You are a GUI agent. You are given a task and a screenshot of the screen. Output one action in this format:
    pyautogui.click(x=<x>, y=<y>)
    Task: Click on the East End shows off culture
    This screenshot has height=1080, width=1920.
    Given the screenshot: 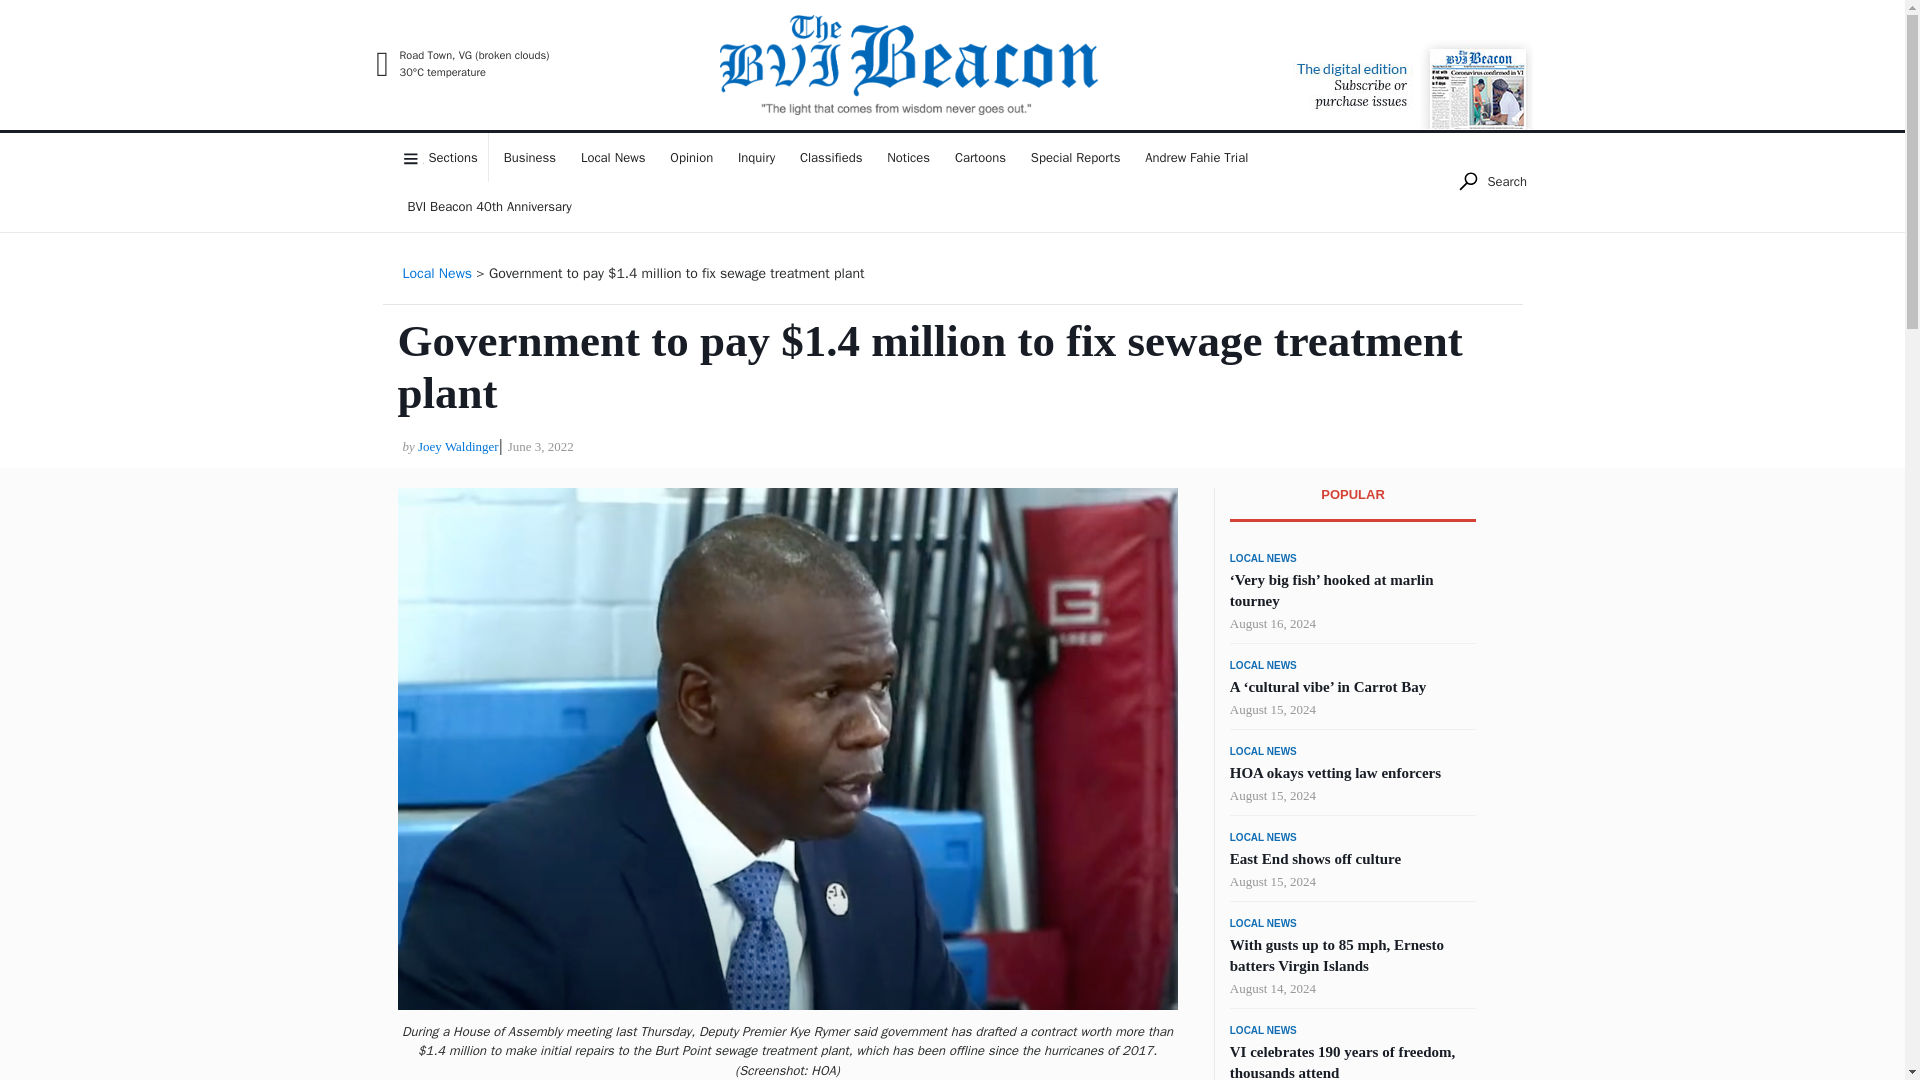 What is the action you would take?
    pyautogui.click(x=1316, y=859)
    